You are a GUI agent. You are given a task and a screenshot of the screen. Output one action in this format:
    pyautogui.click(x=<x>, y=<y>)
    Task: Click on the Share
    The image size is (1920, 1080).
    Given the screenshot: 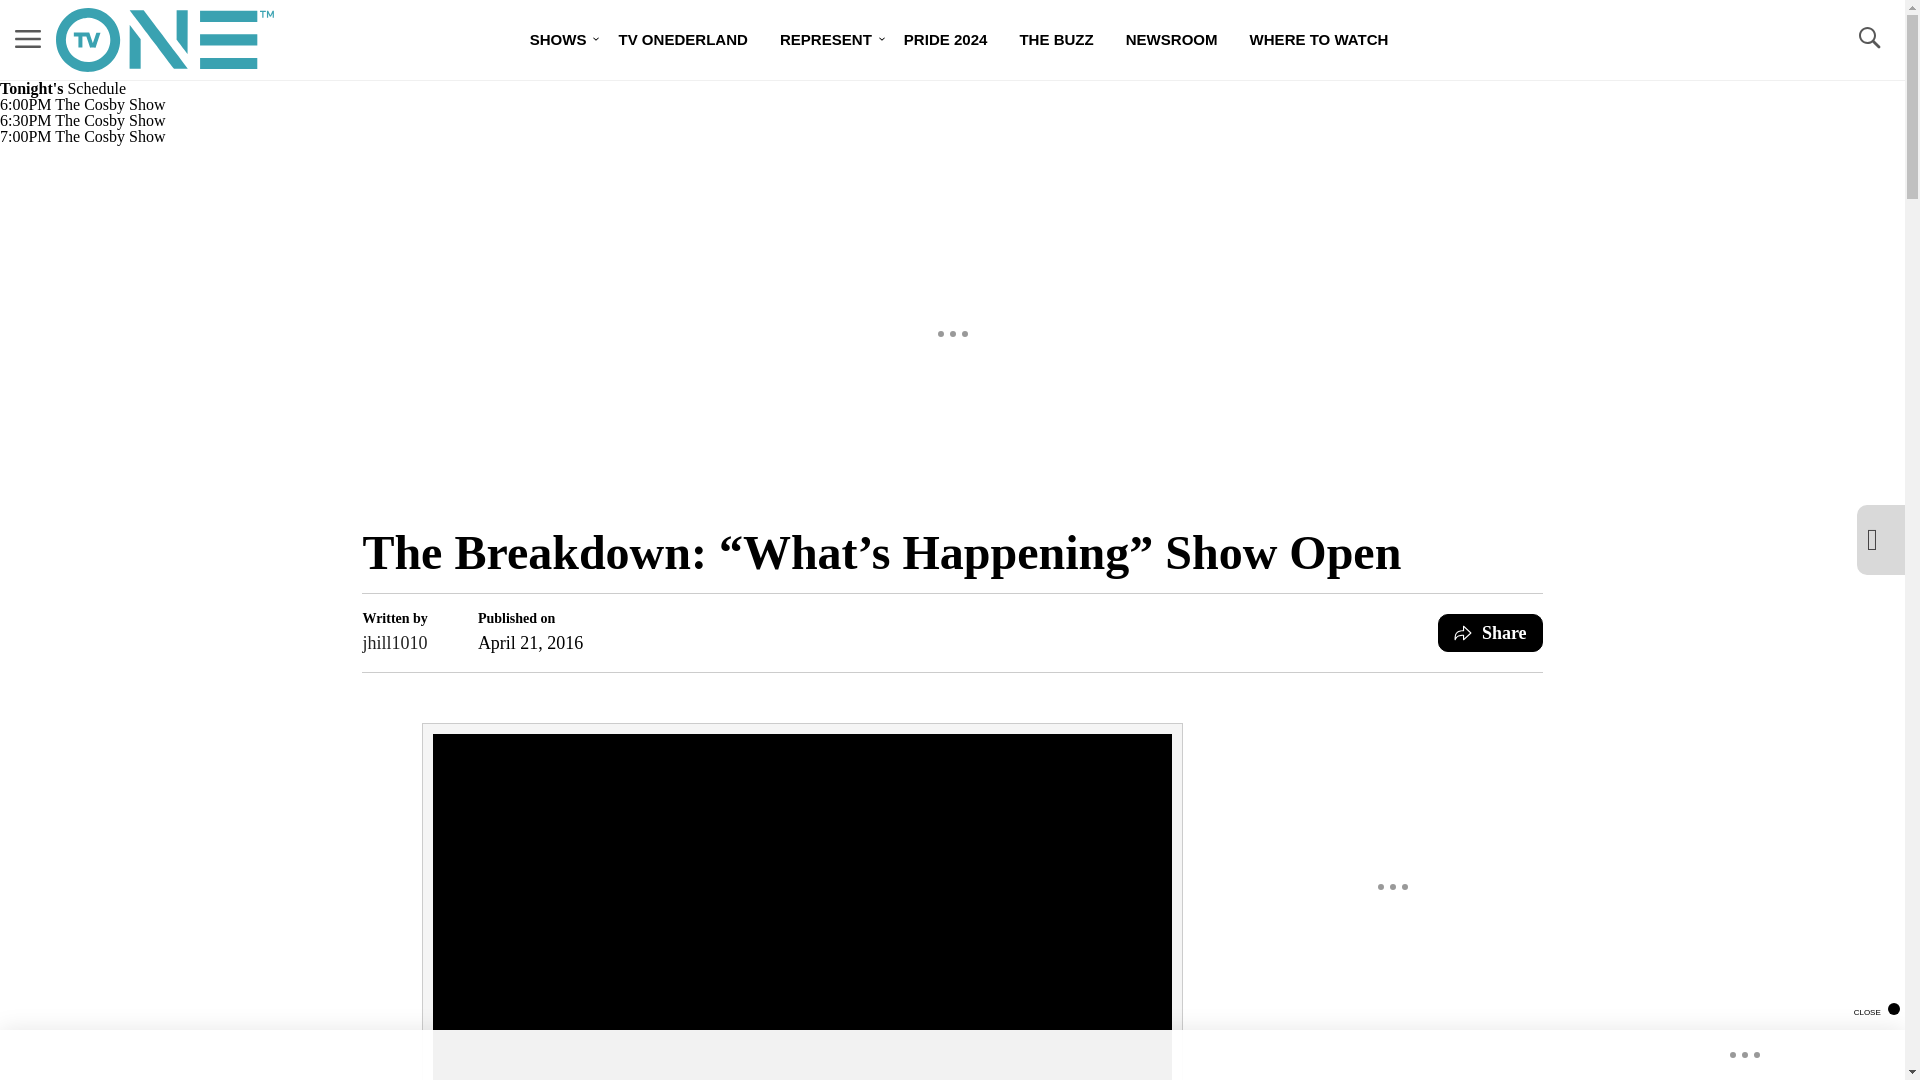 What is the action you would take?
    pyautogui.click(x=1490, y=633)
    